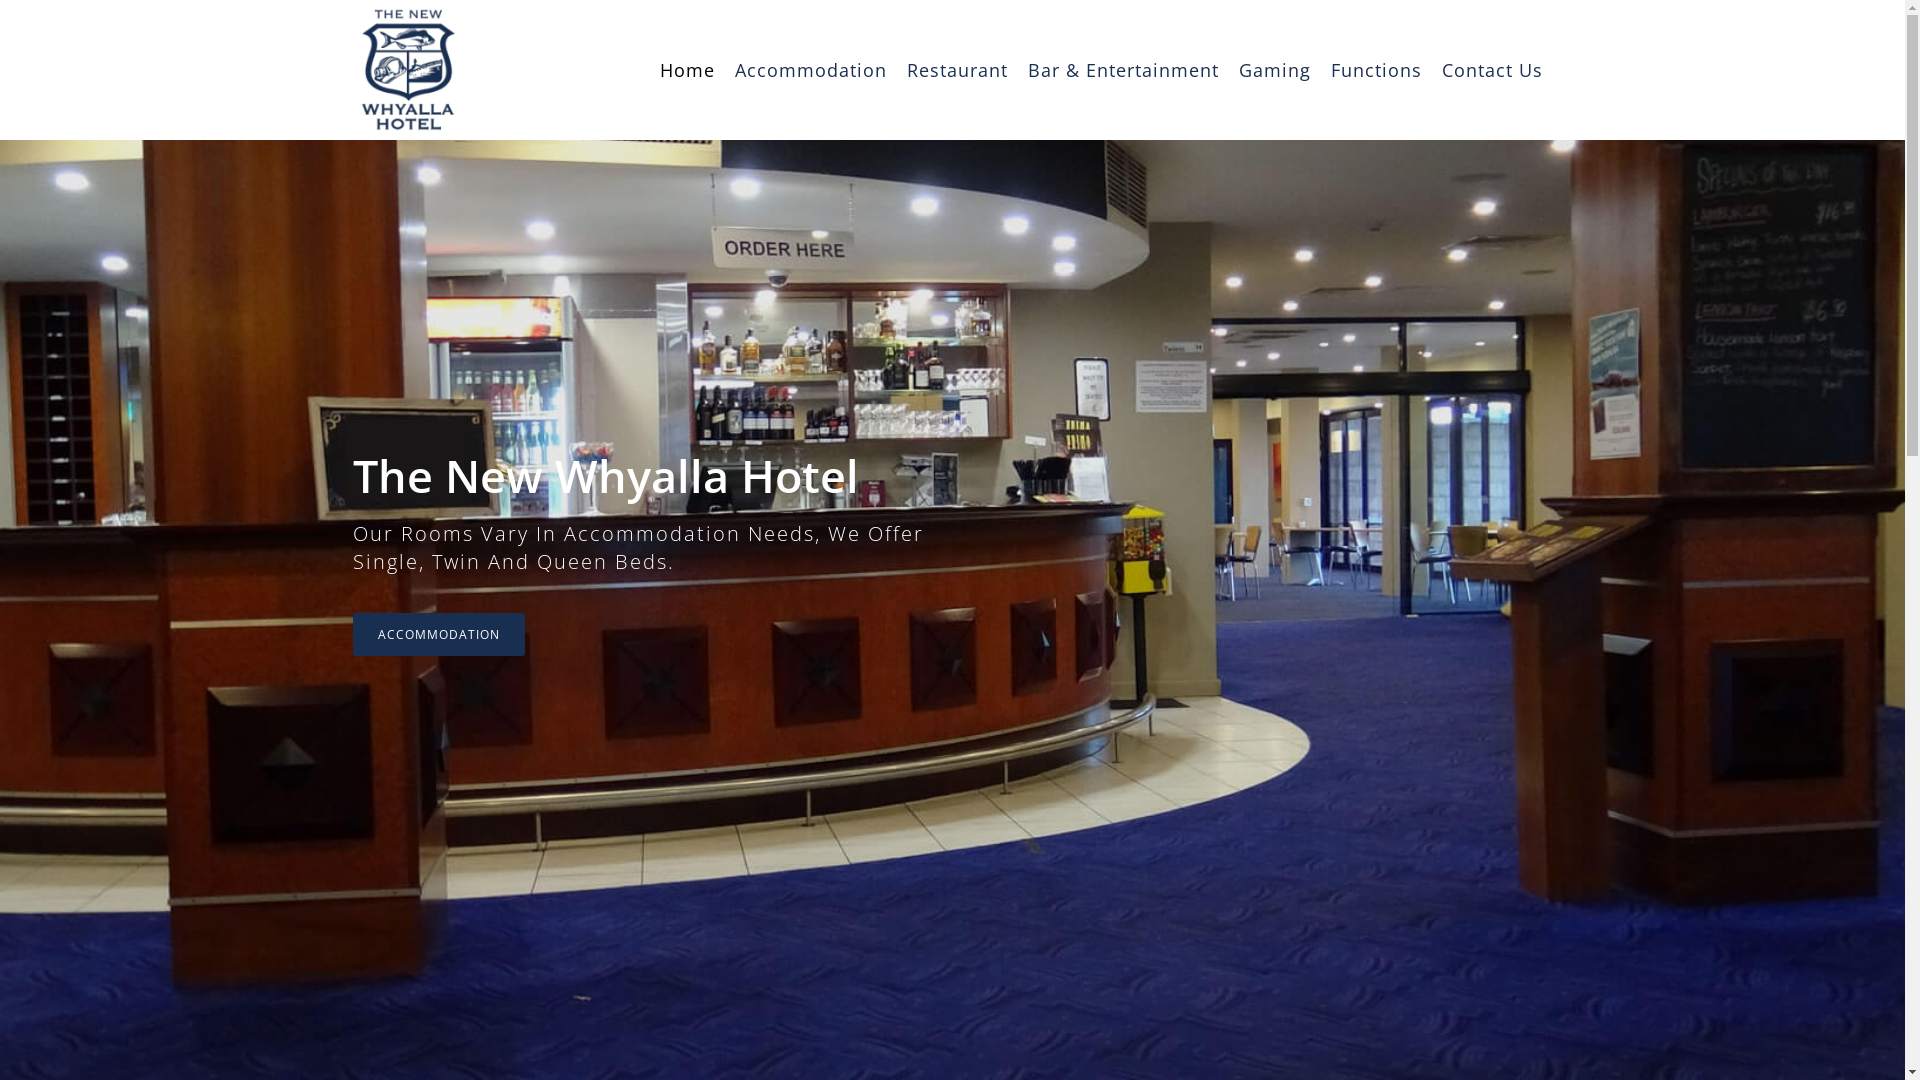 The width and height of the screenshot is (1920, 1080). Describe the element at coordinates (936, 1054) in the screenshot. I see `Pier Hotel` at that location.